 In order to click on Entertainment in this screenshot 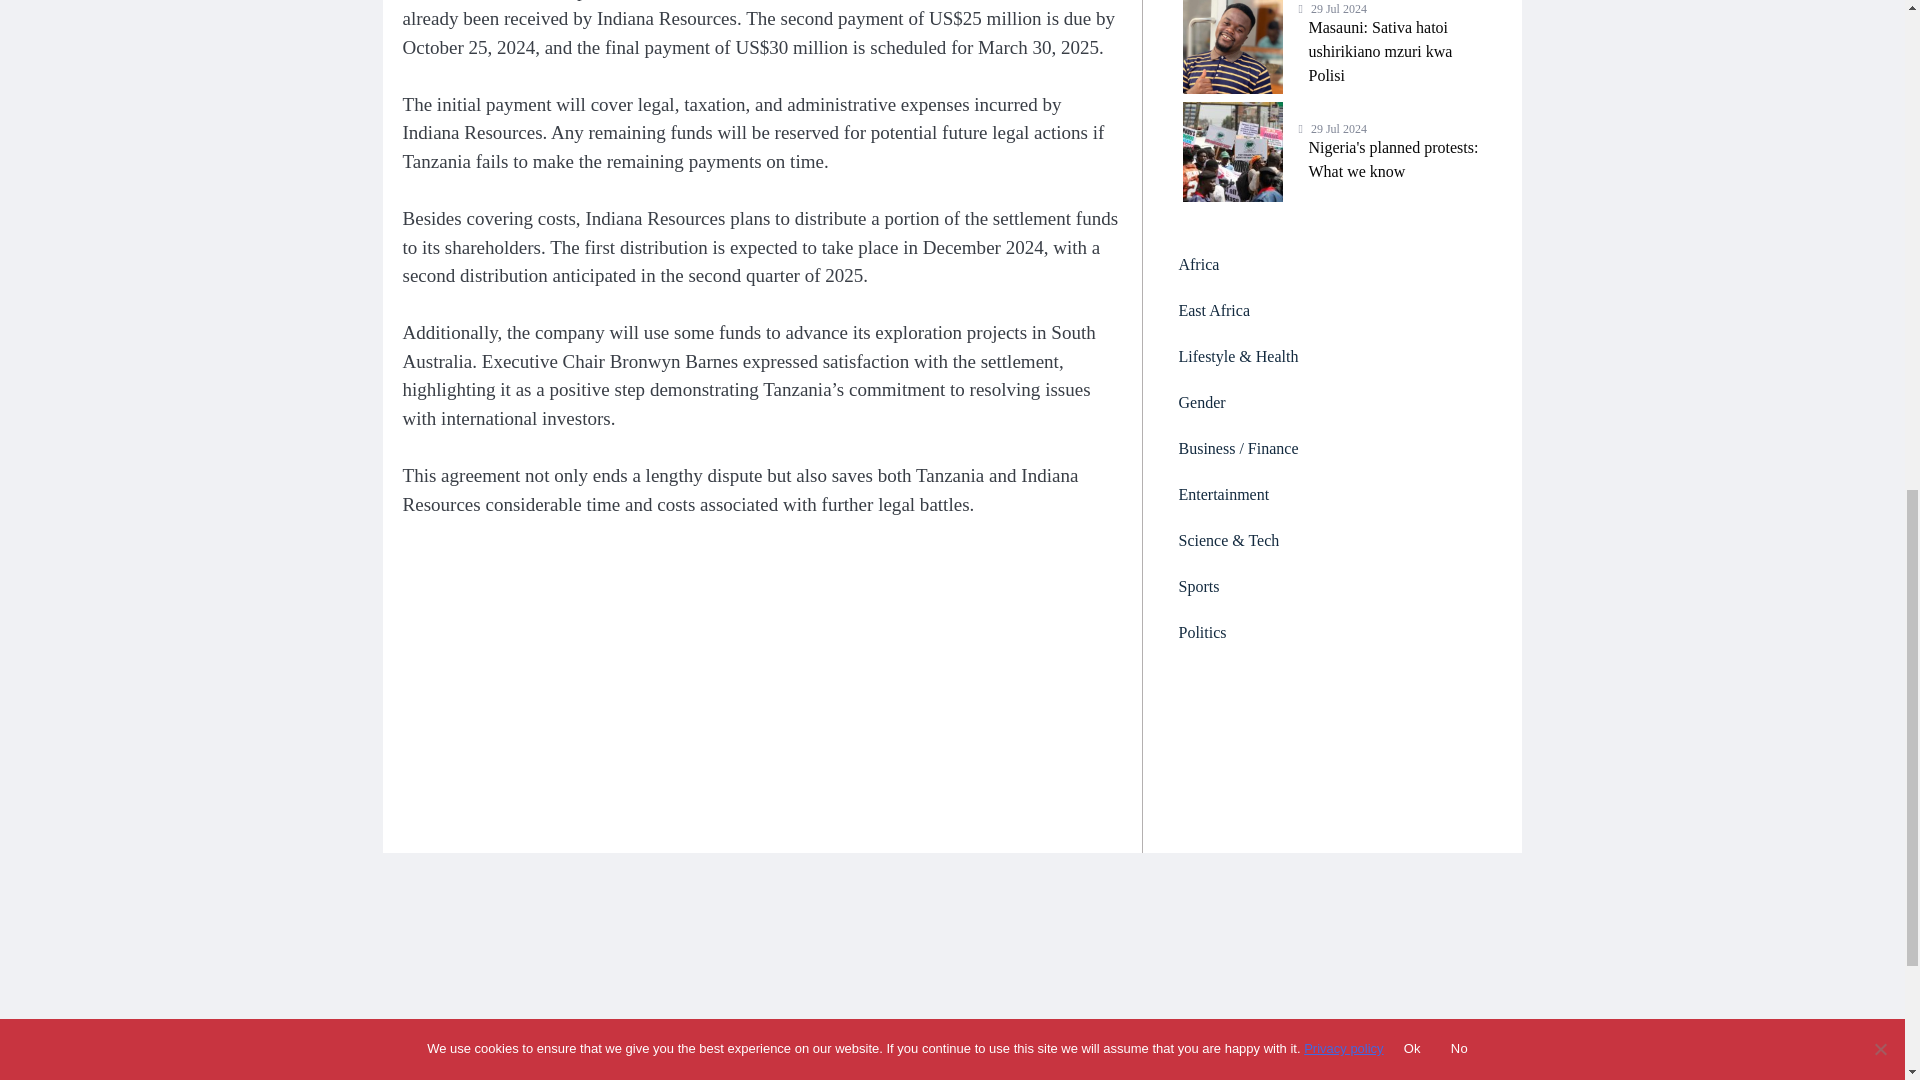, I will do `click(1332, 151)`.